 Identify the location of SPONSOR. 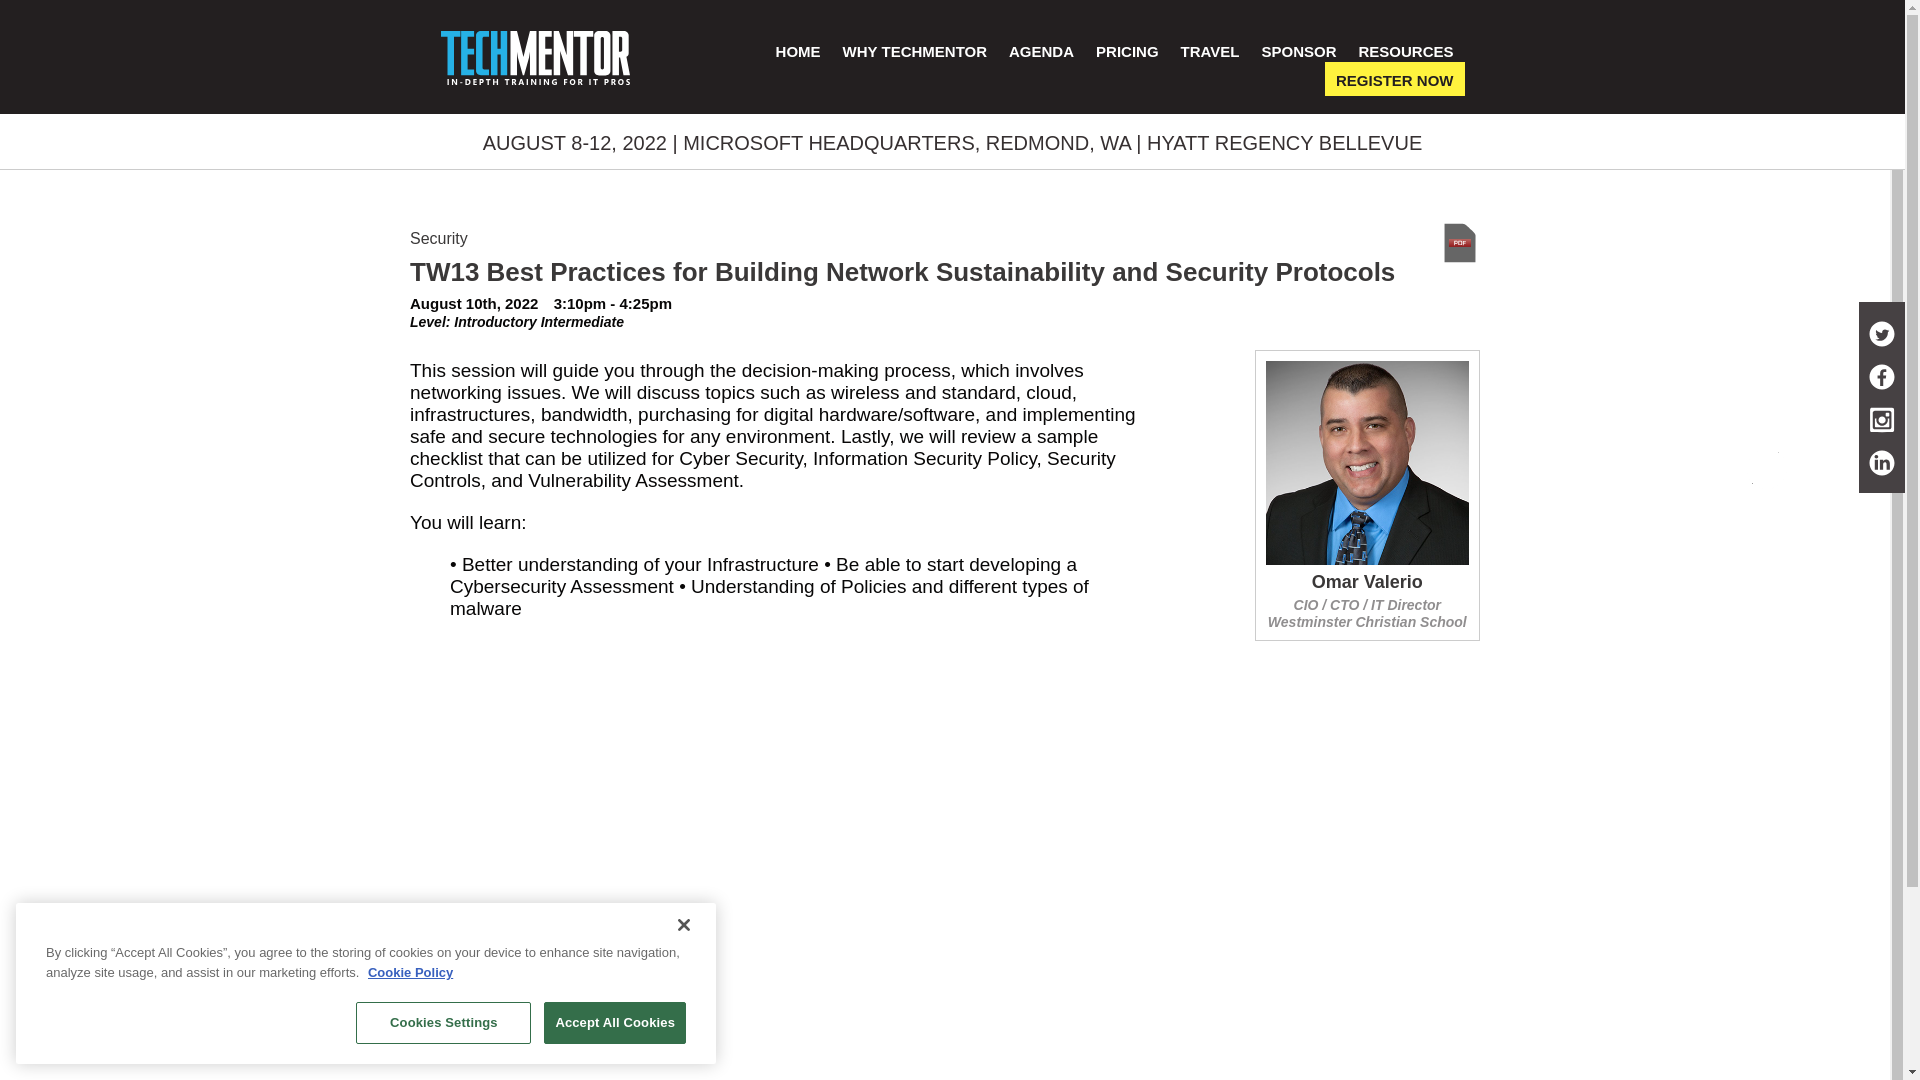
(1298, 52).